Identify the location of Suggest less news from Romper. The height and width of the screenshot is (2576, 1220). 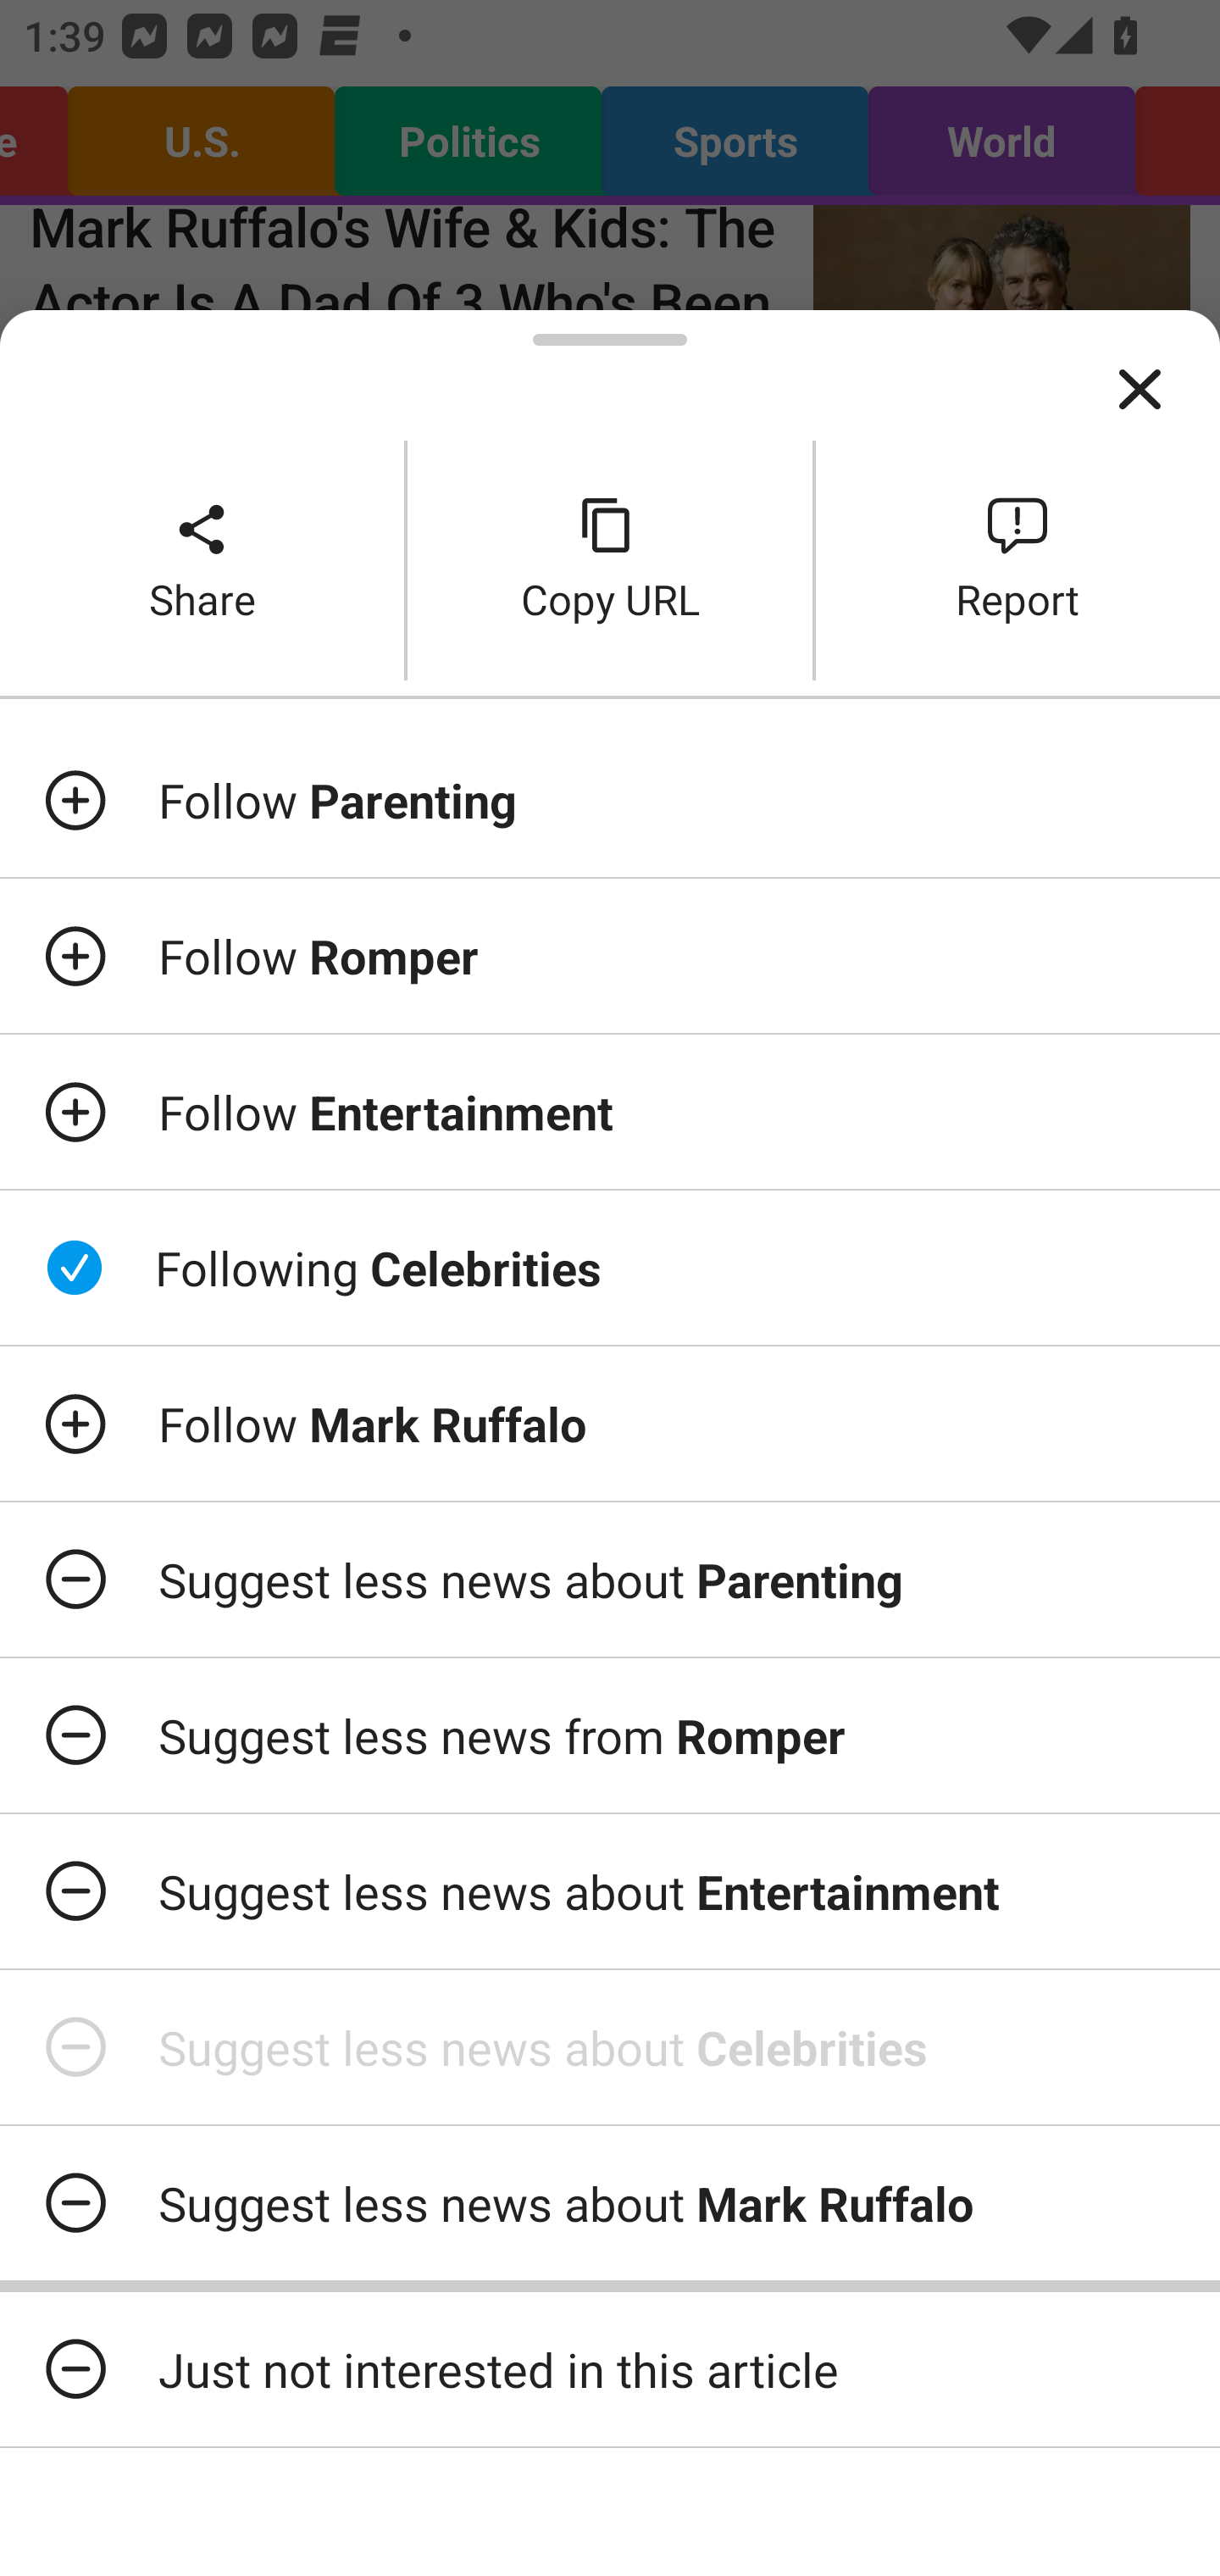
(610, 1735).